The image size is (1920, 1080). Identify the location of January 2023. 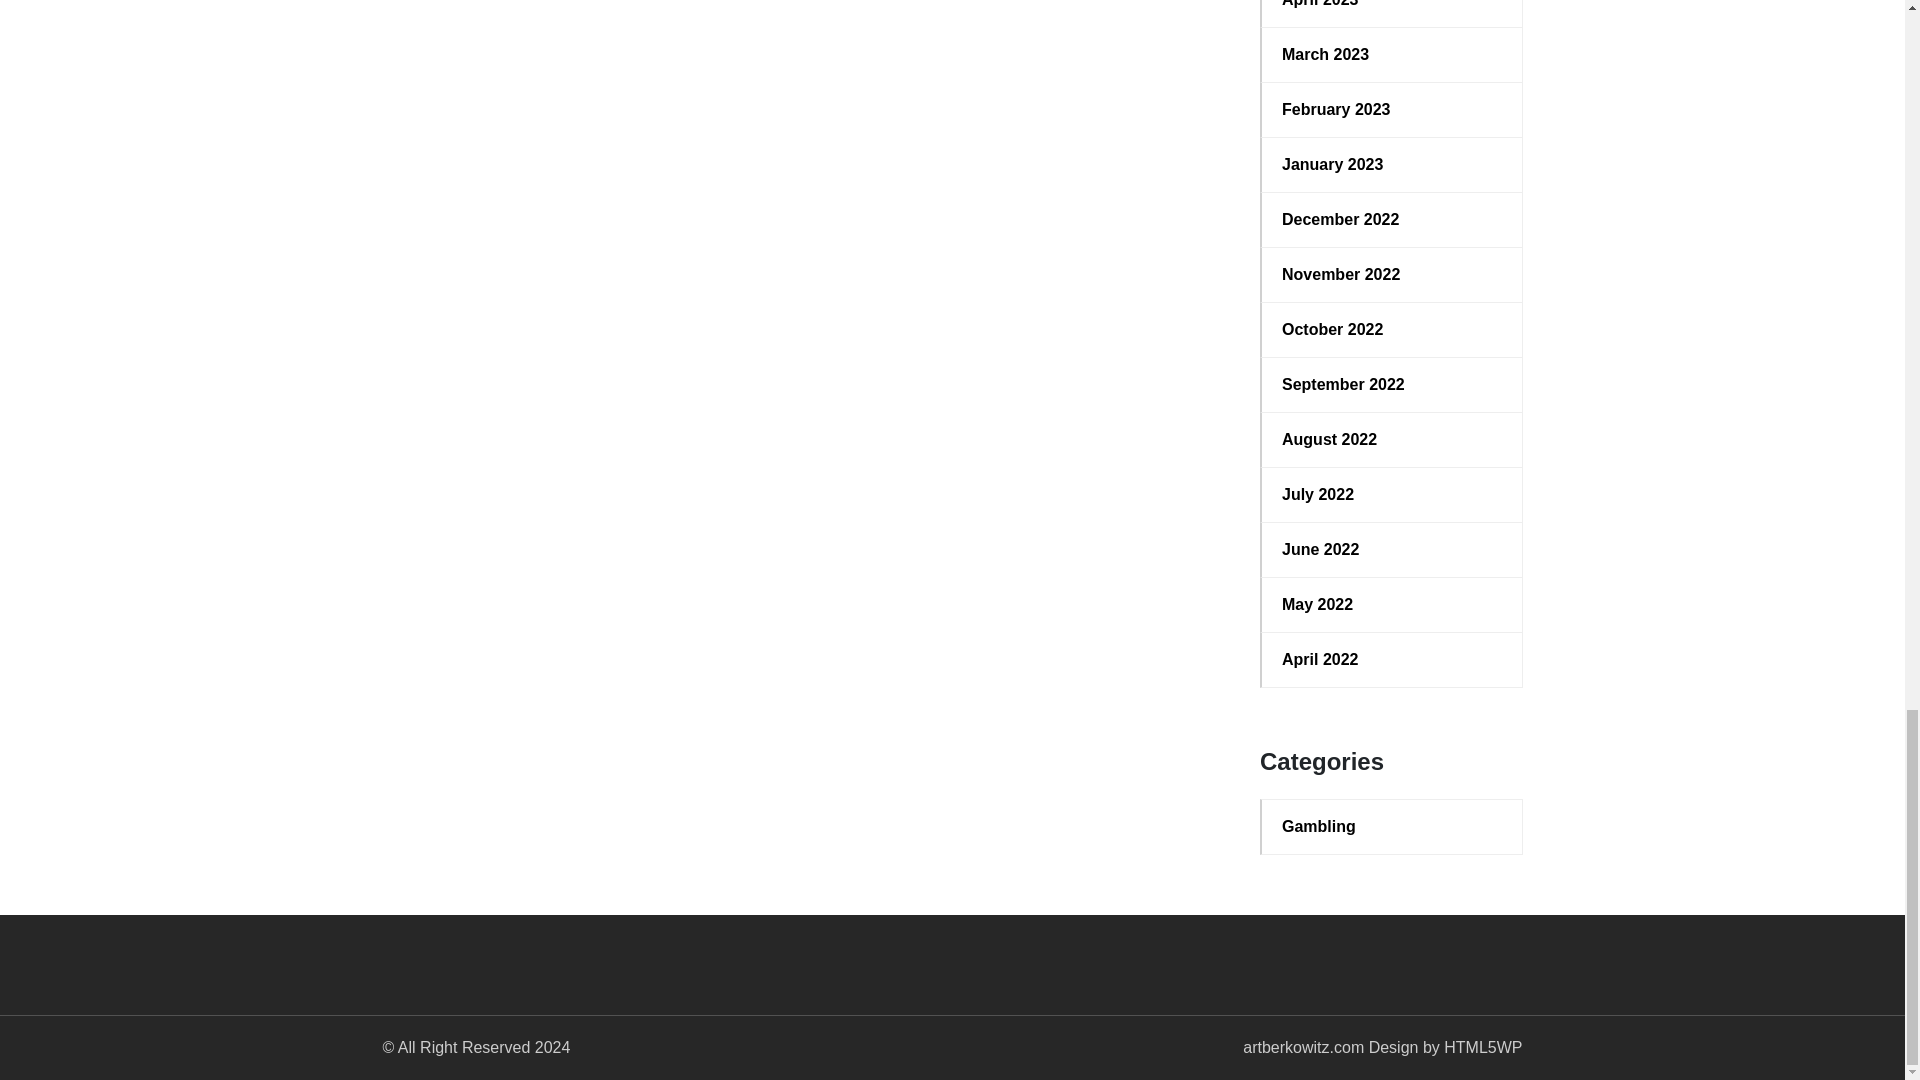
(1392, 165).